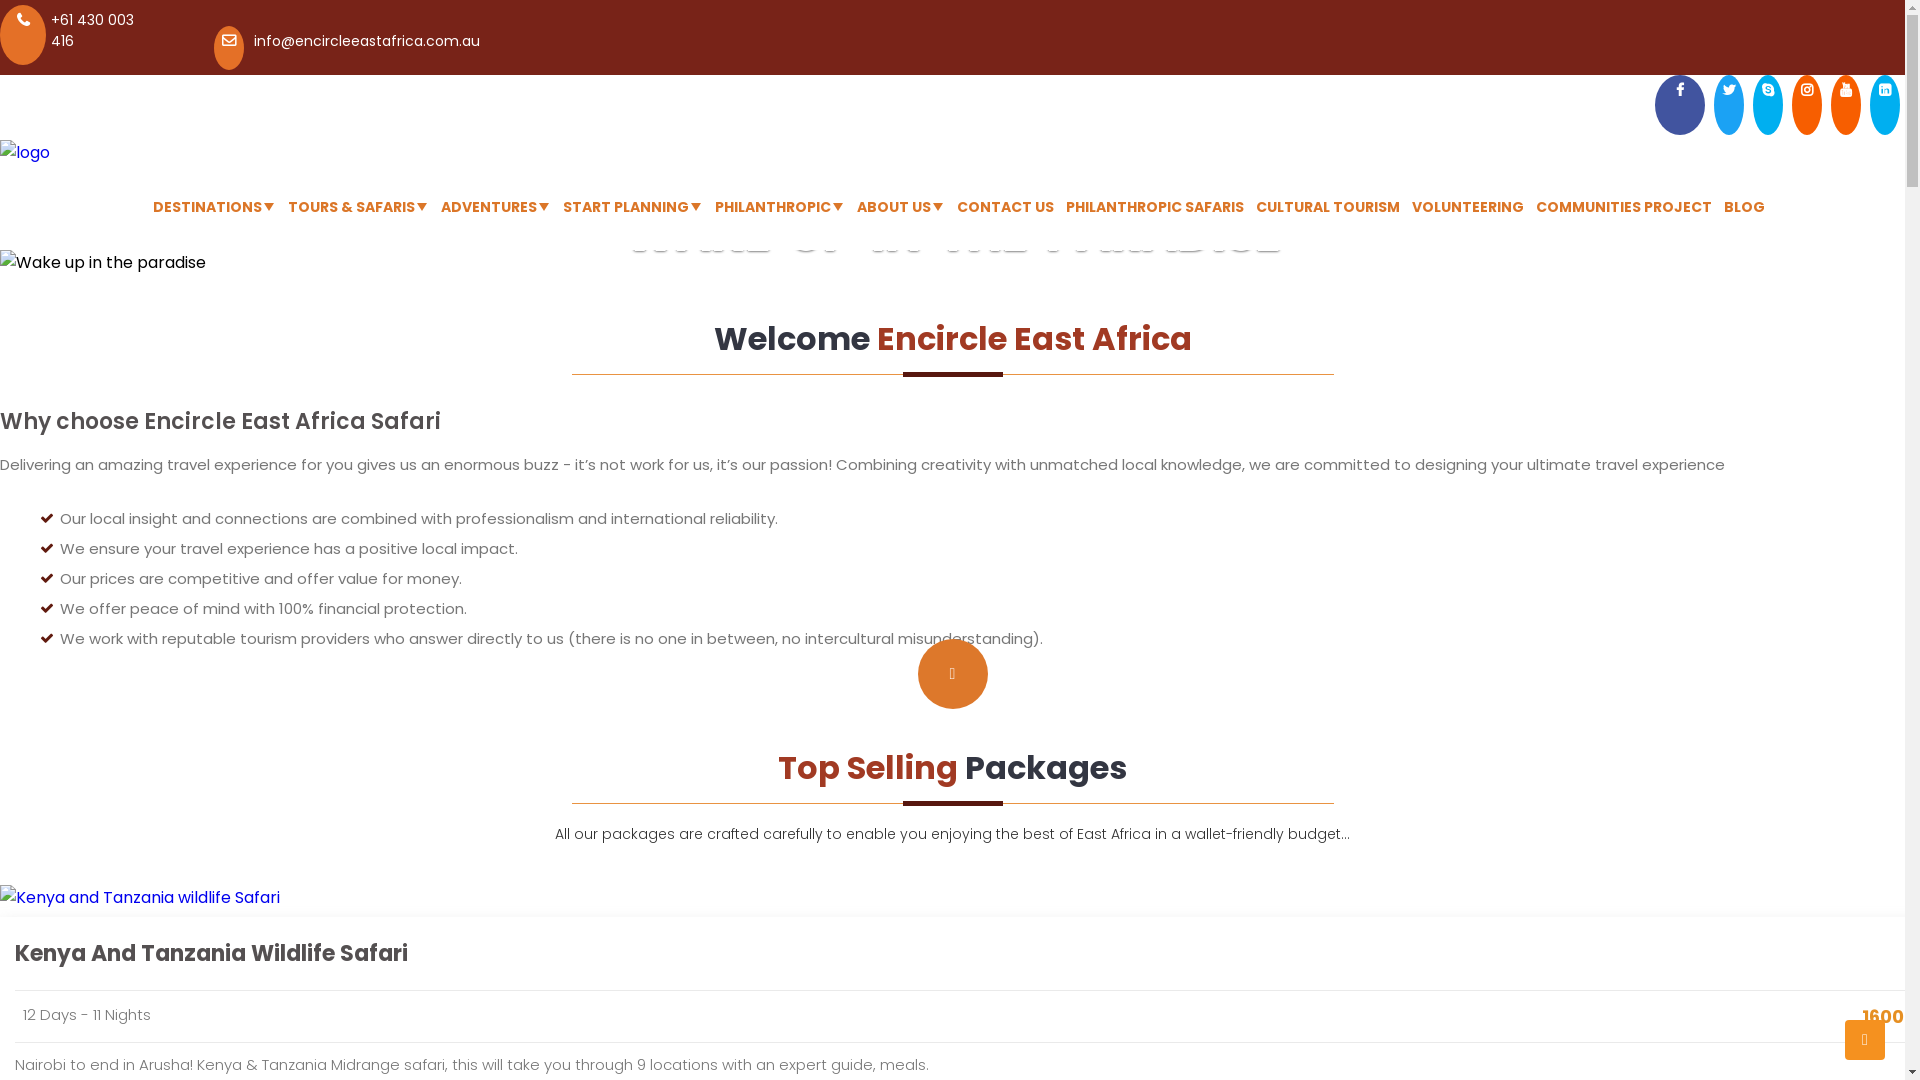 This screenshot has height=1080, width=1920. What do you see at coordinates (1328, 208) in the screenshot?
I see `CULTURAL TOURISM` at bounding box center [1328, 208].